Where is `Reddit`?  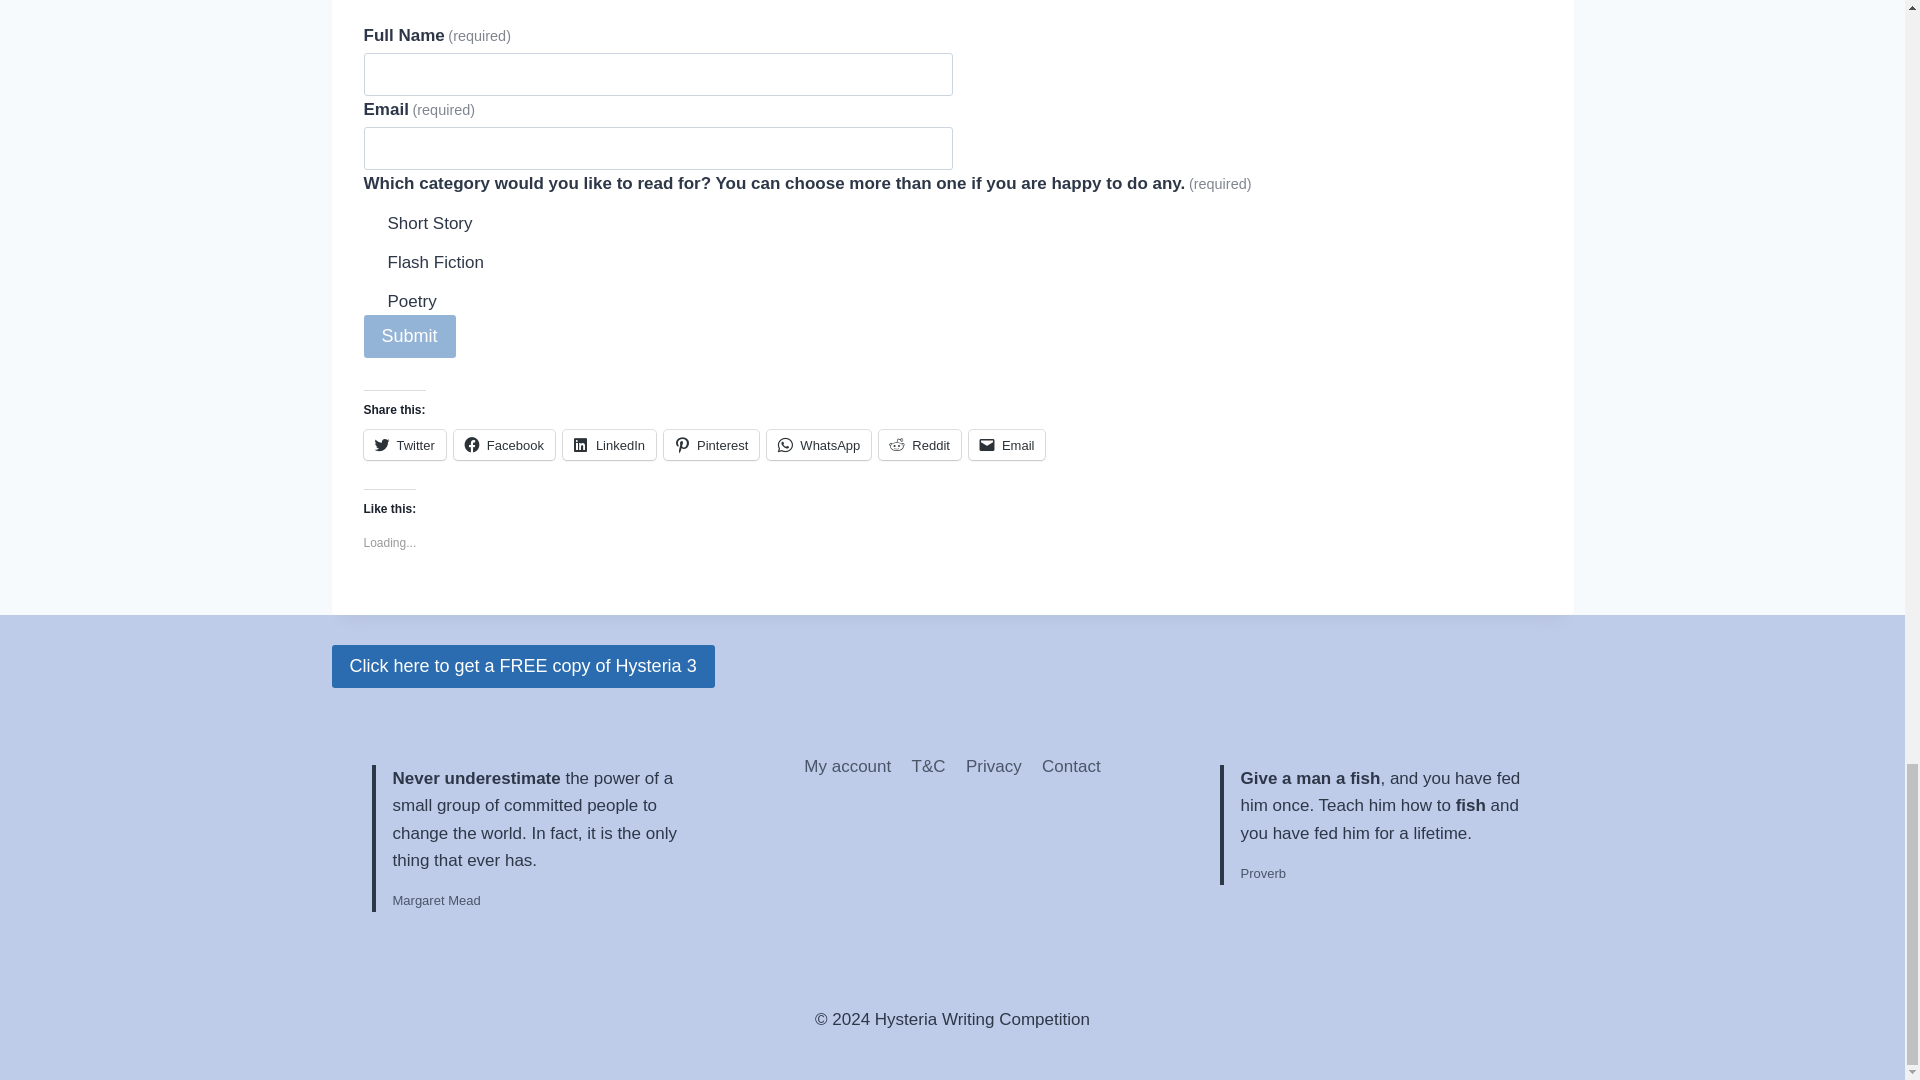 Reddit is located at coordinates (920, 444).